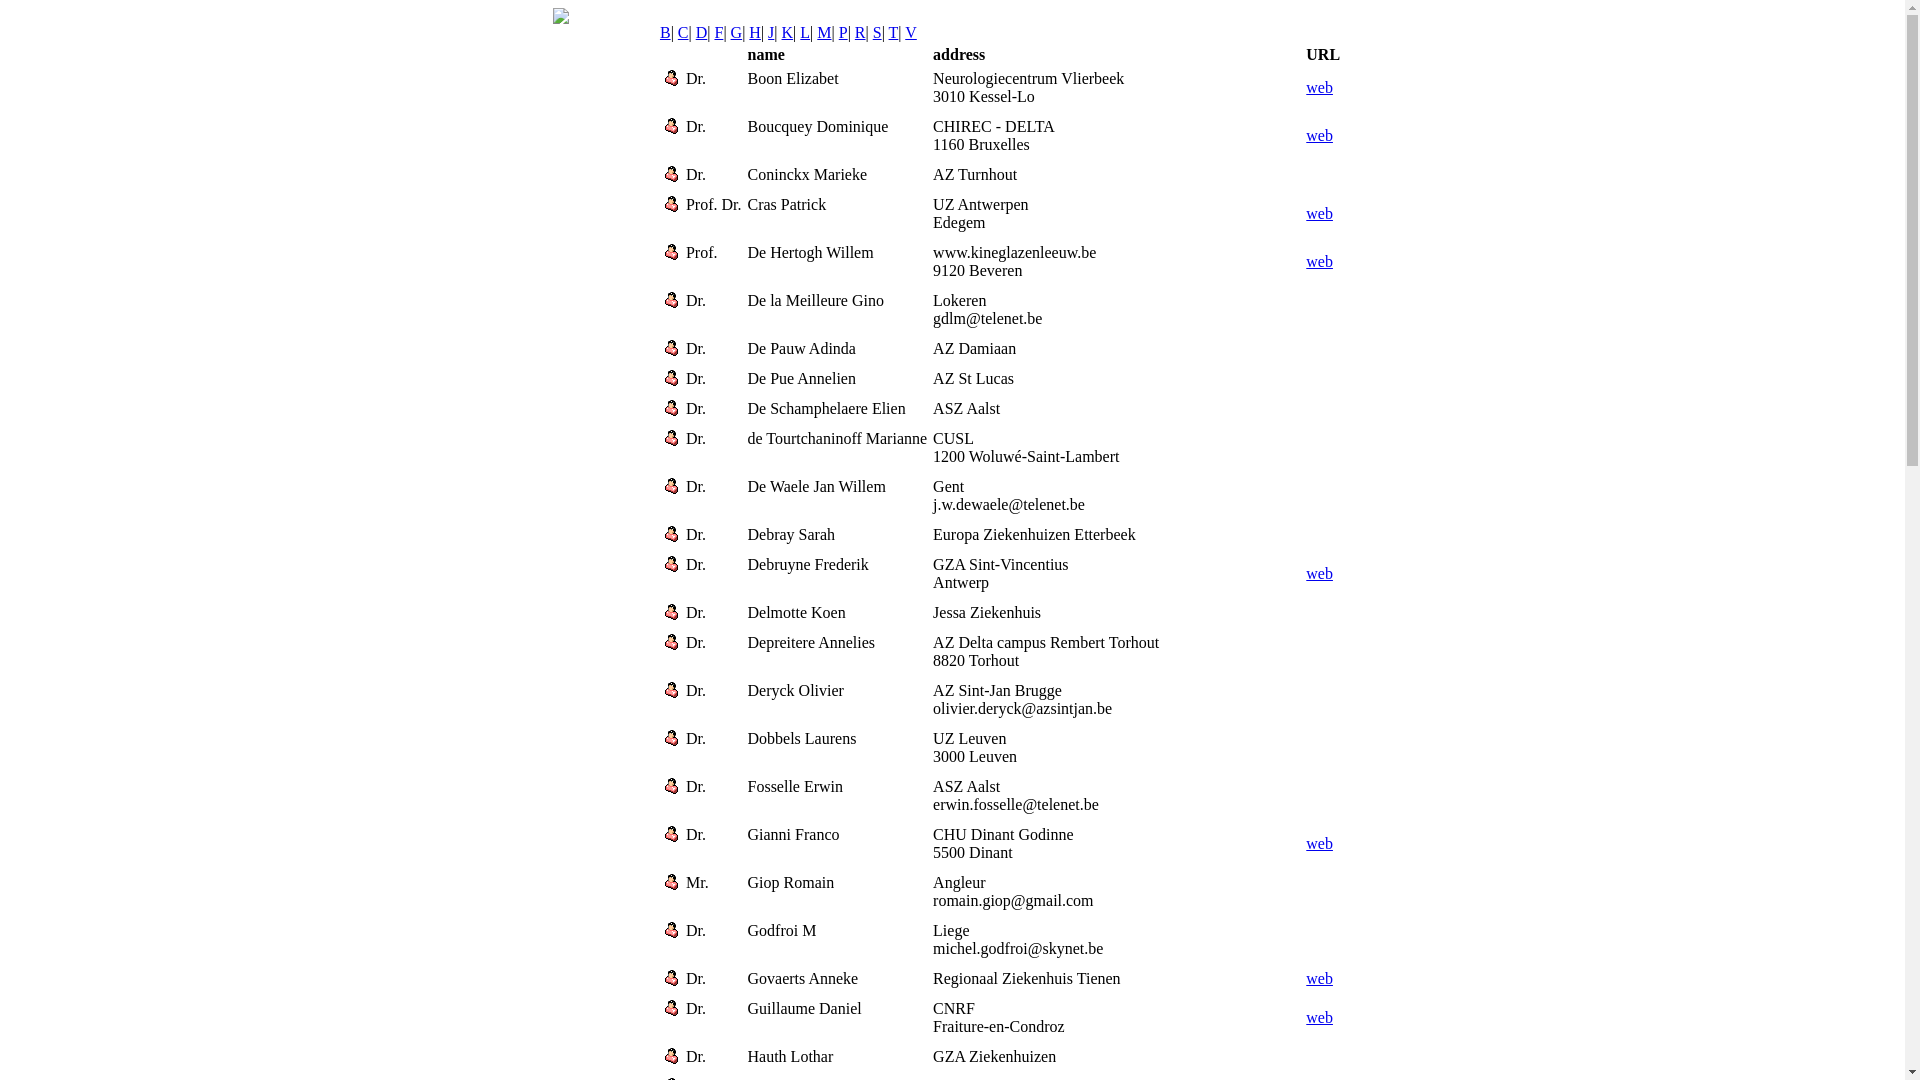 This screenshot has height=1080, width=1920. Describe the element at coordinates (1320, 844) in the screenshot. I see `web` at that location.